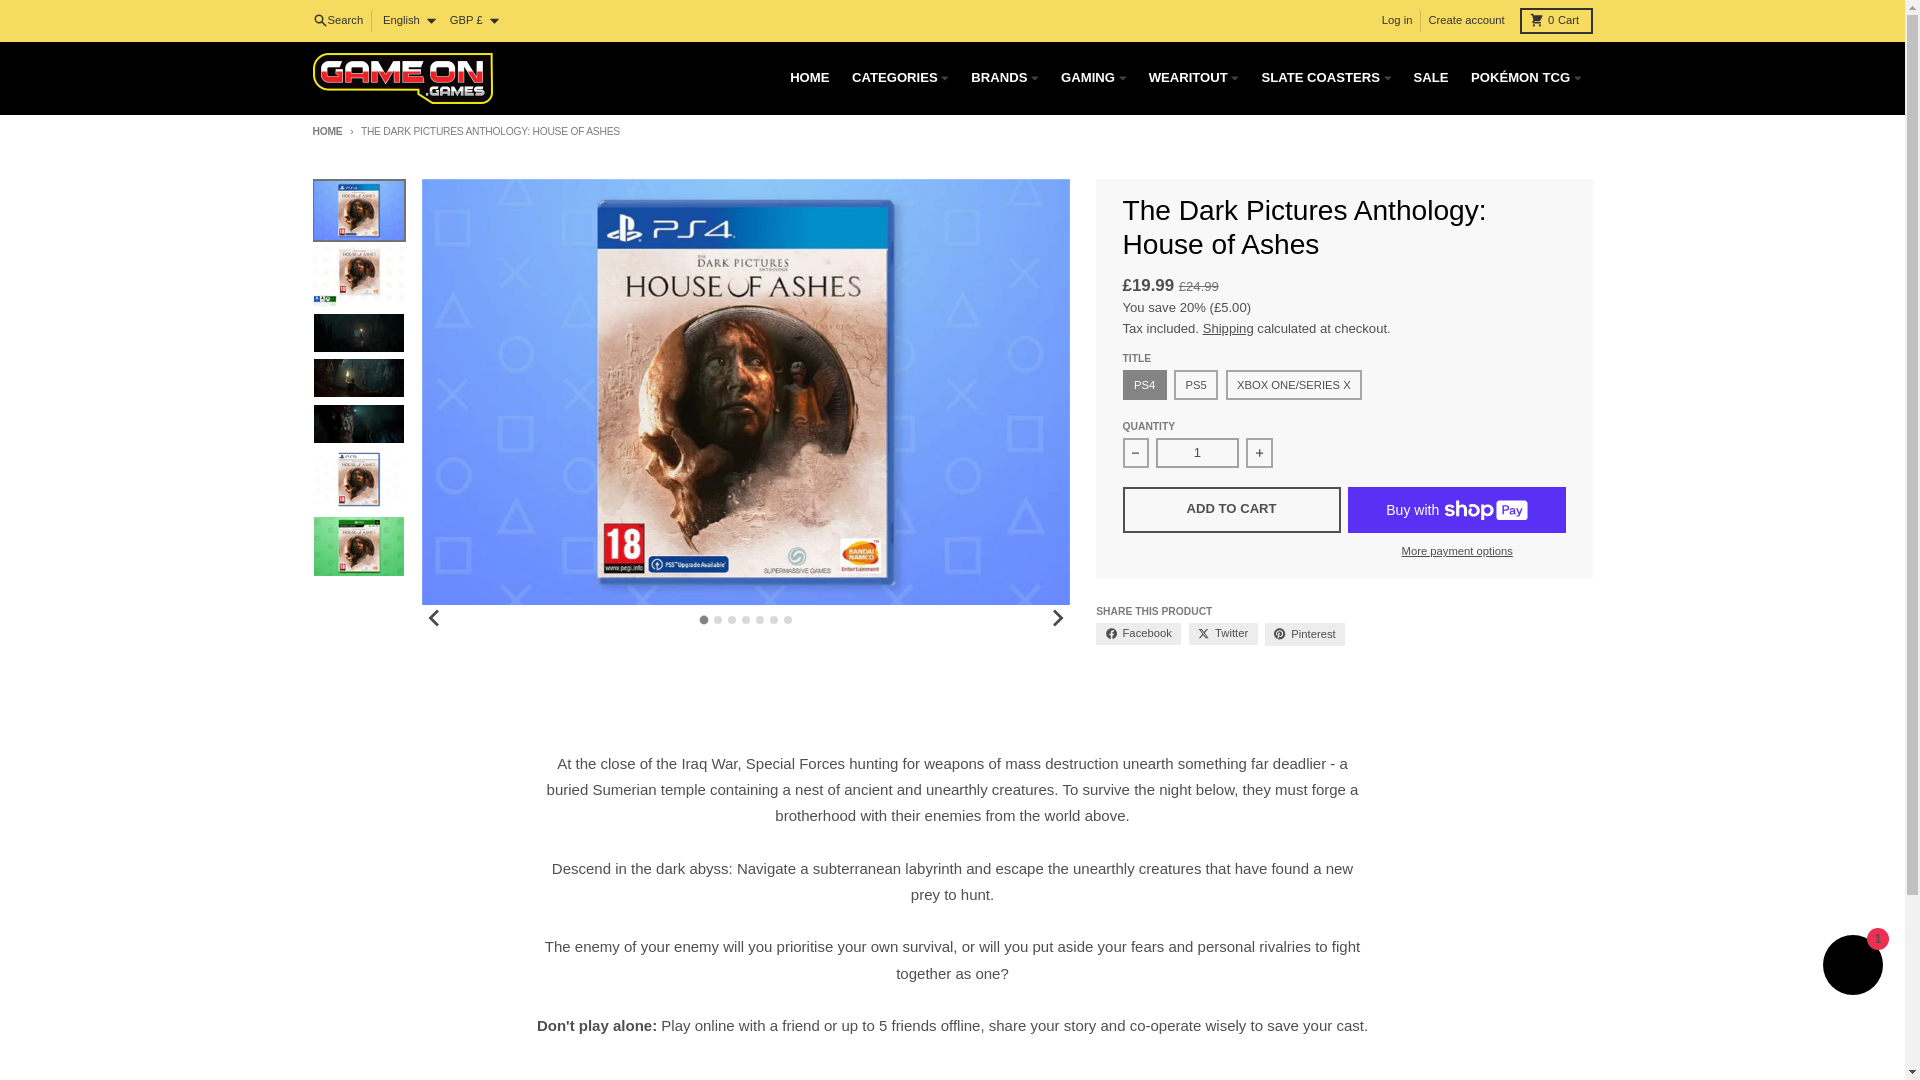  Describe the element at coordinates (1196, 452) in the screenshot. I see `PS5` at that location.